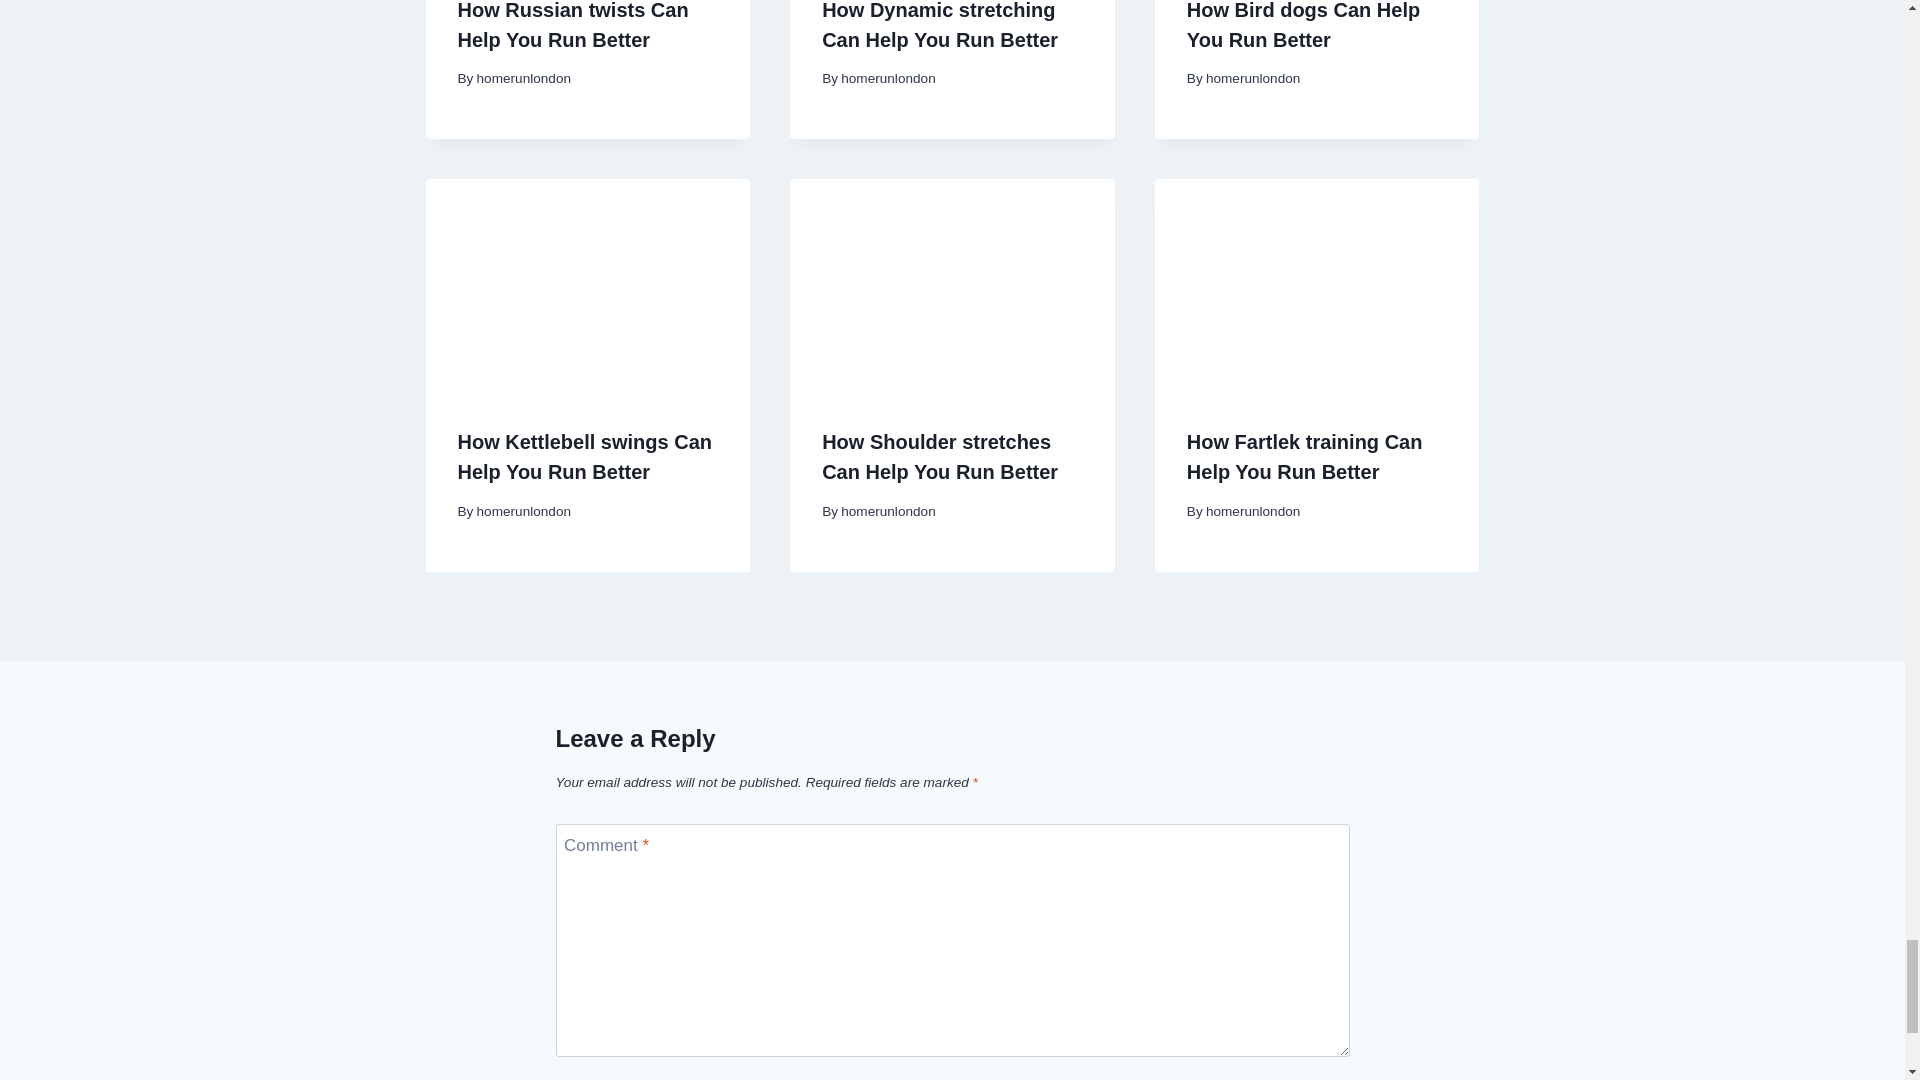 The image size is (1920, 1080). I want to click on How Shoulder stretches Can Help You Run Better, so click(939, 456).